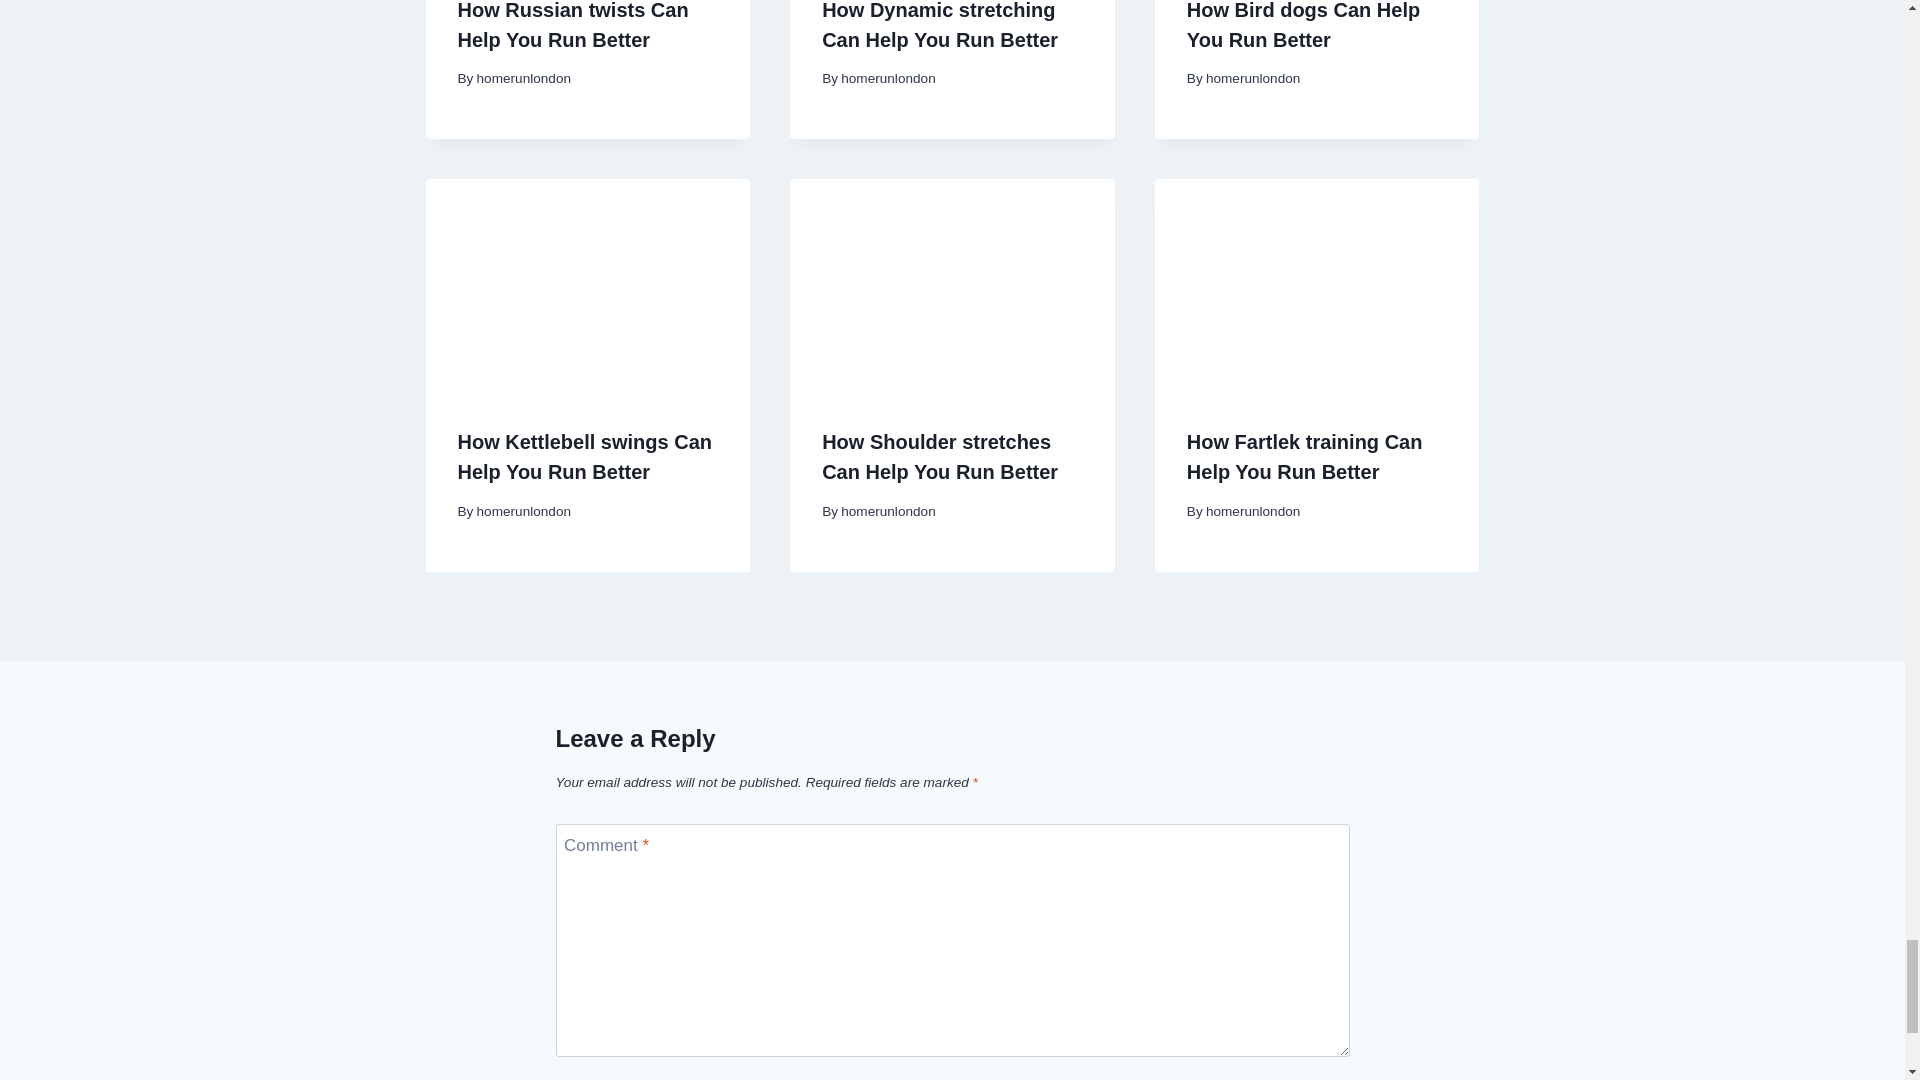 The image size is (1920, 1080). I want to click on How Shoulder stretches Can Help You Run Better, so click(939, 456).